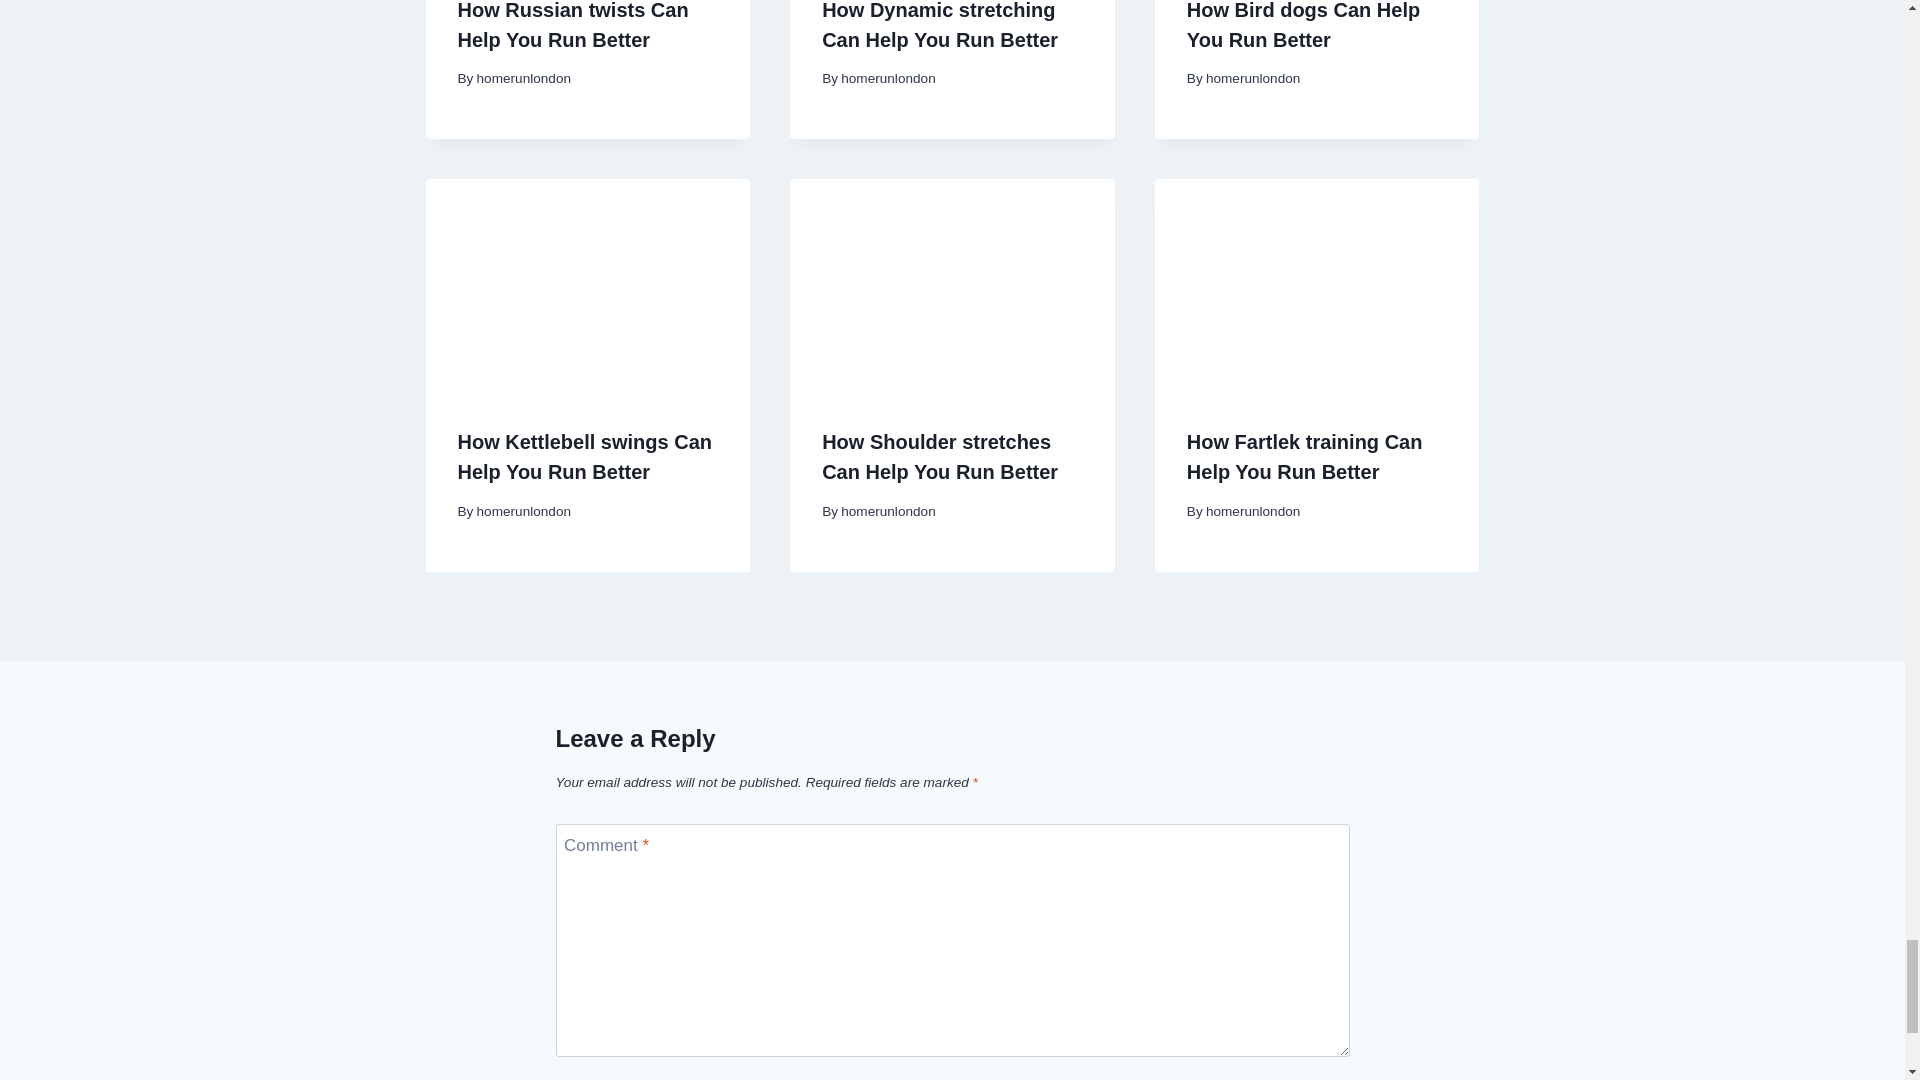 The image size is (1920, 1080). I want to click on How Shoulder stretches Can Help You Run Better, so click(939, 456).